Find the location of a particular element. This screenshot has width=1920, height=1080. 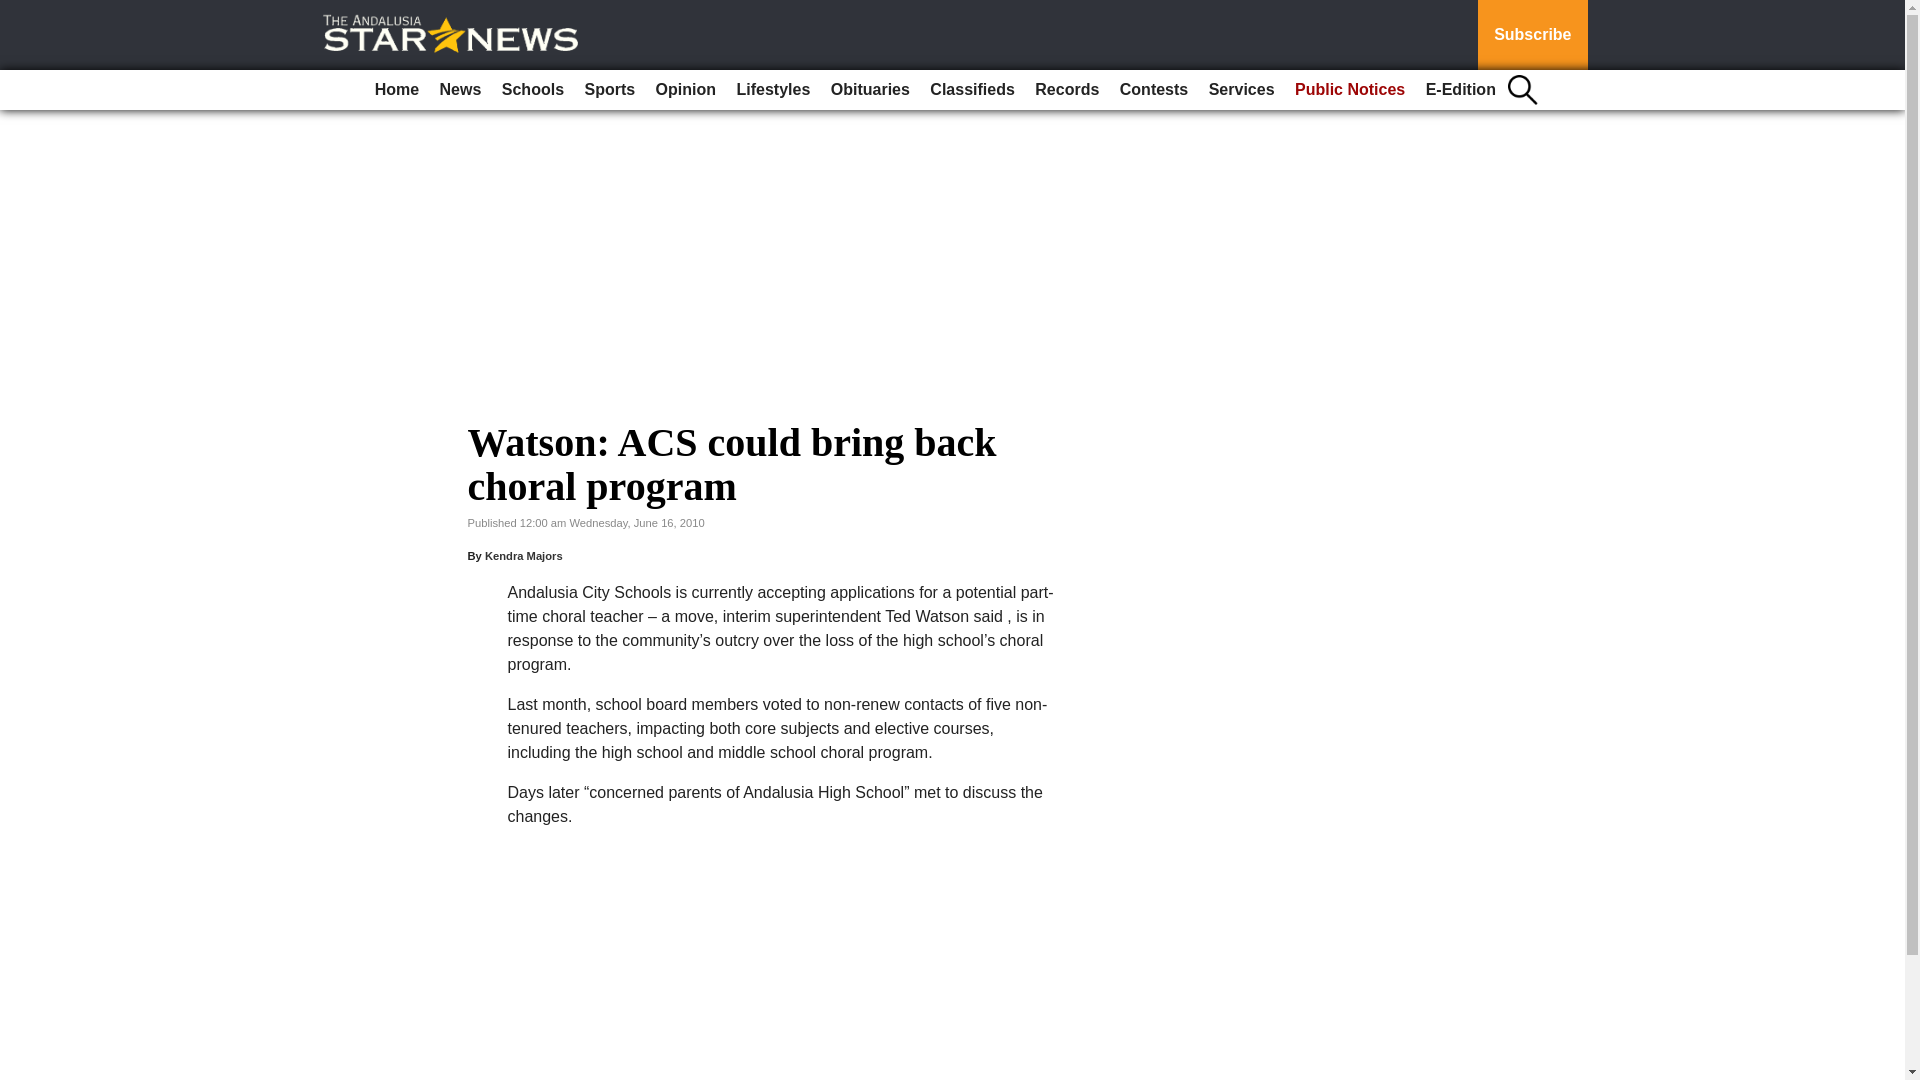

Services is located at coordinates (1242, 90).